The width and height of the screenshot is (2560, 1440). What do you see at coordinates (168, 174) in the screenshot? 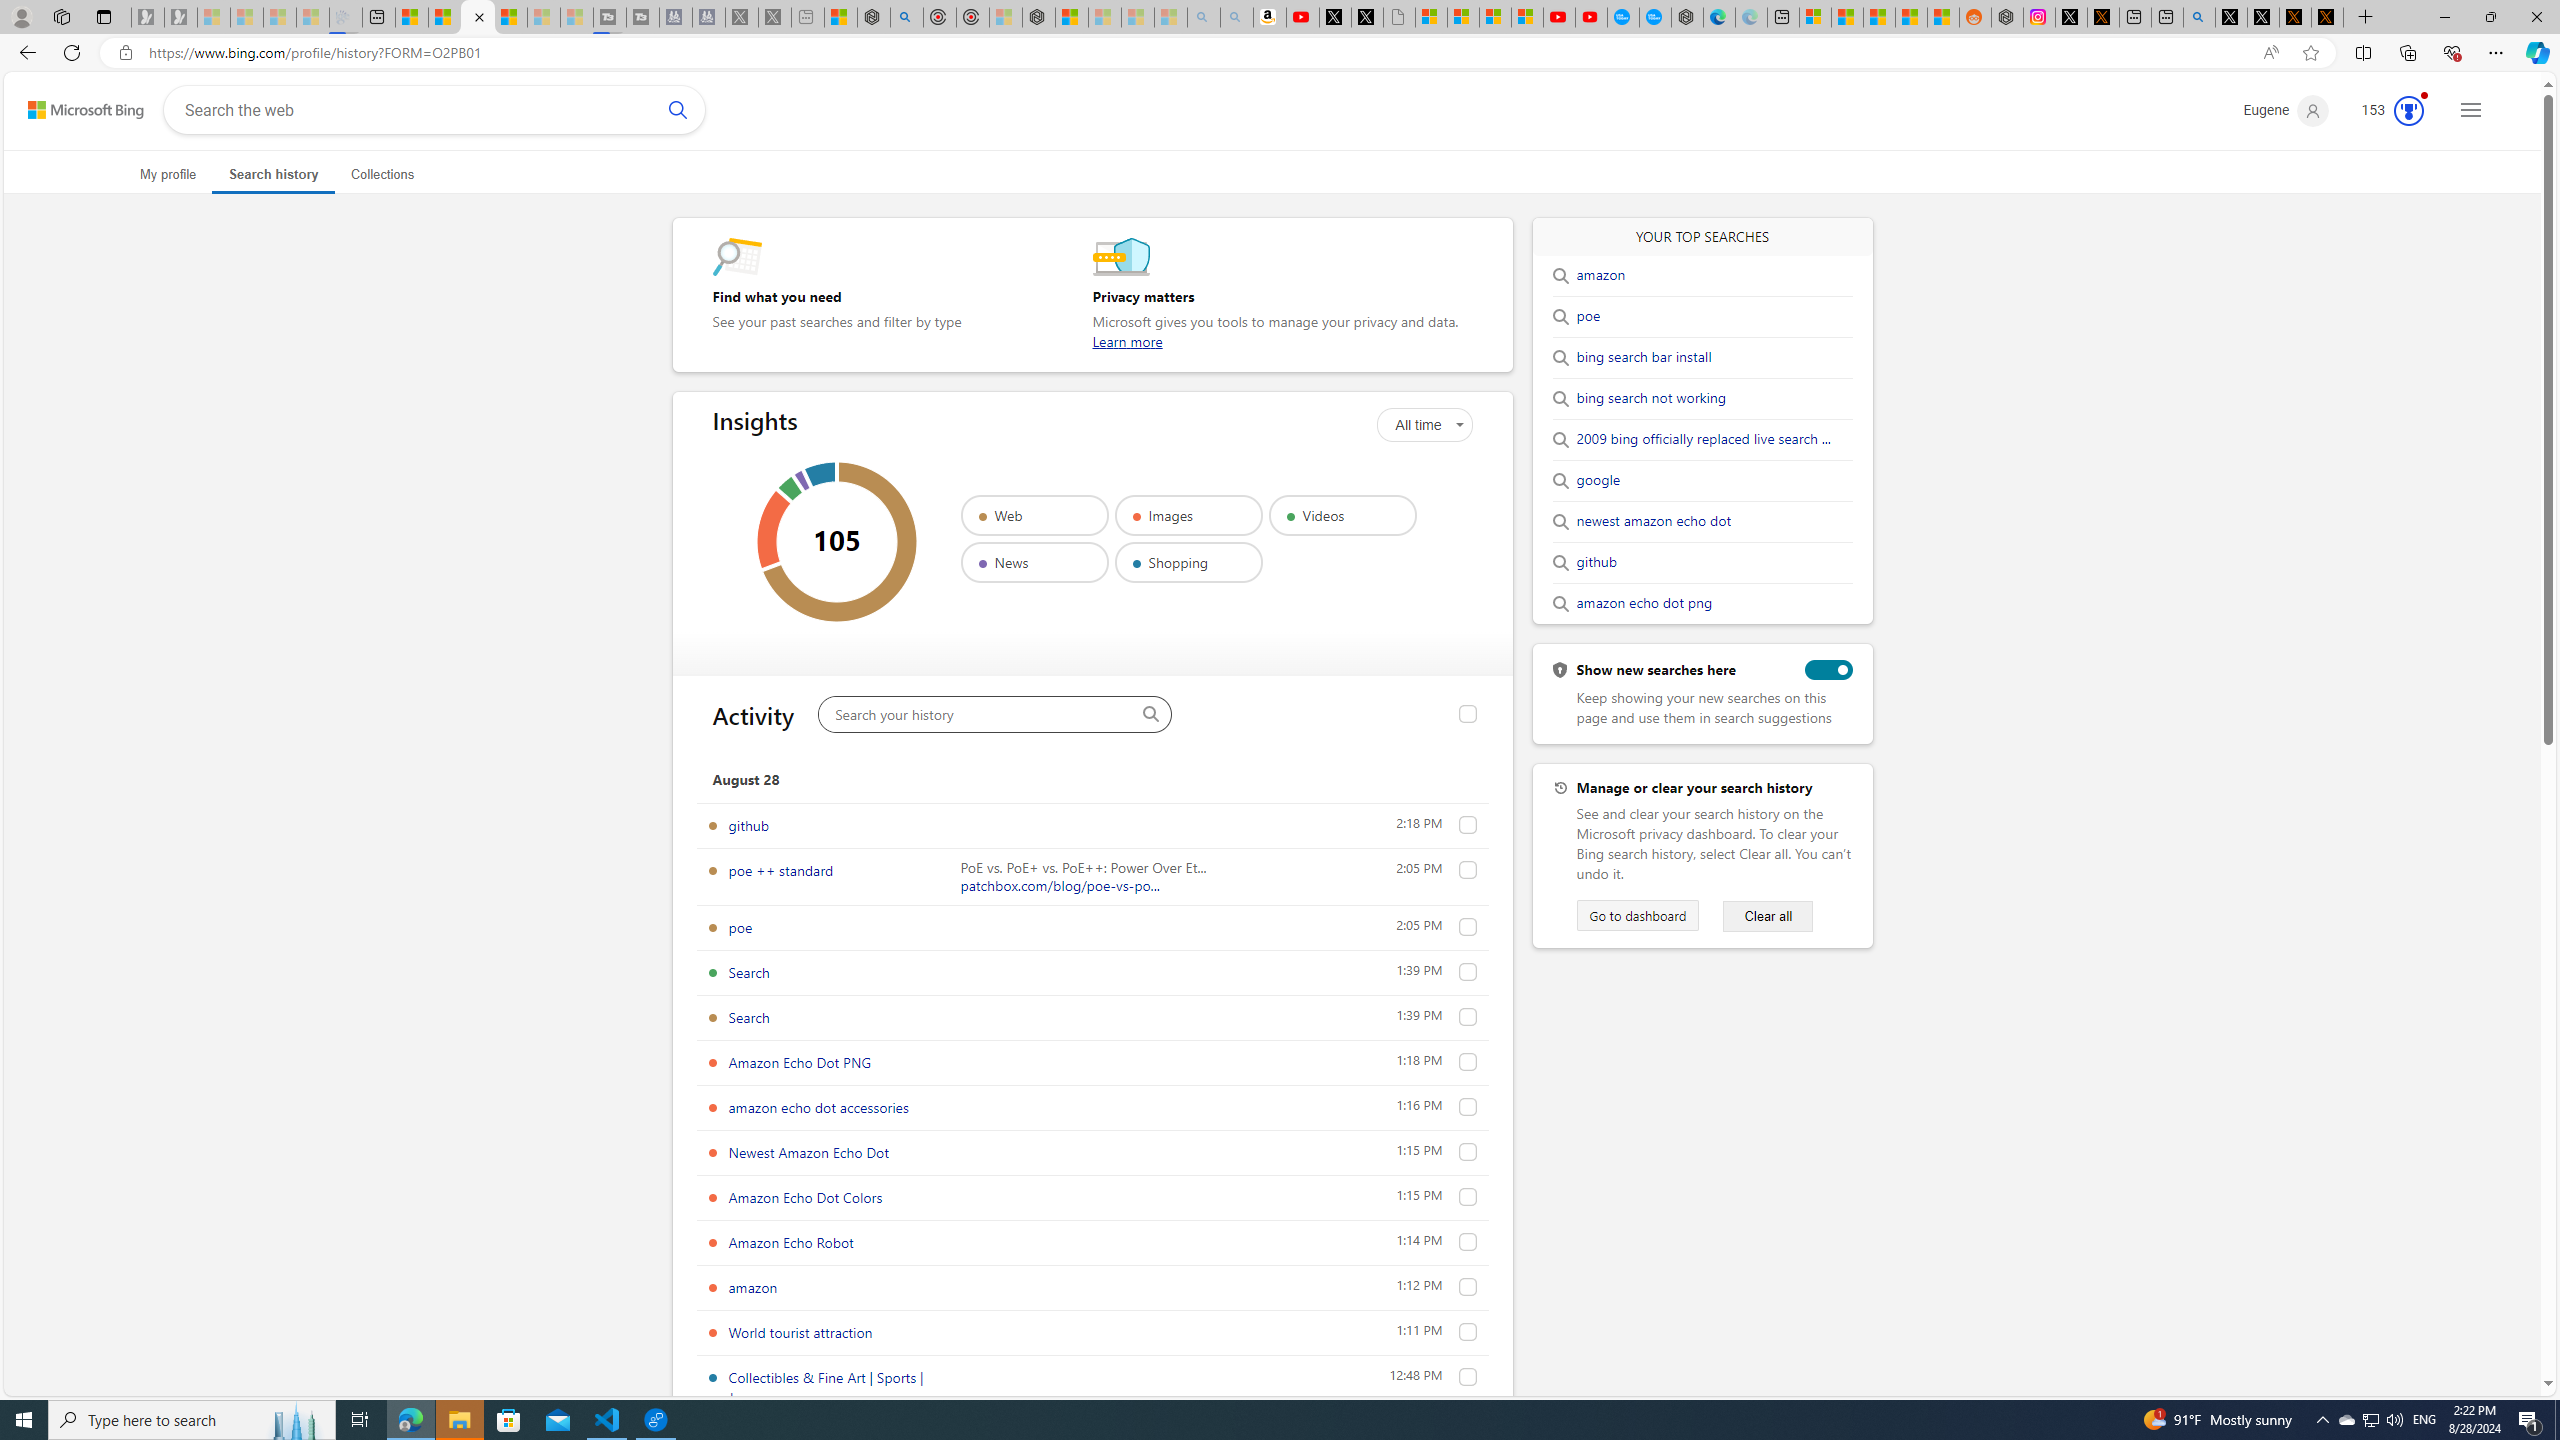
I see `My profile` at bounding box center [168, 174].